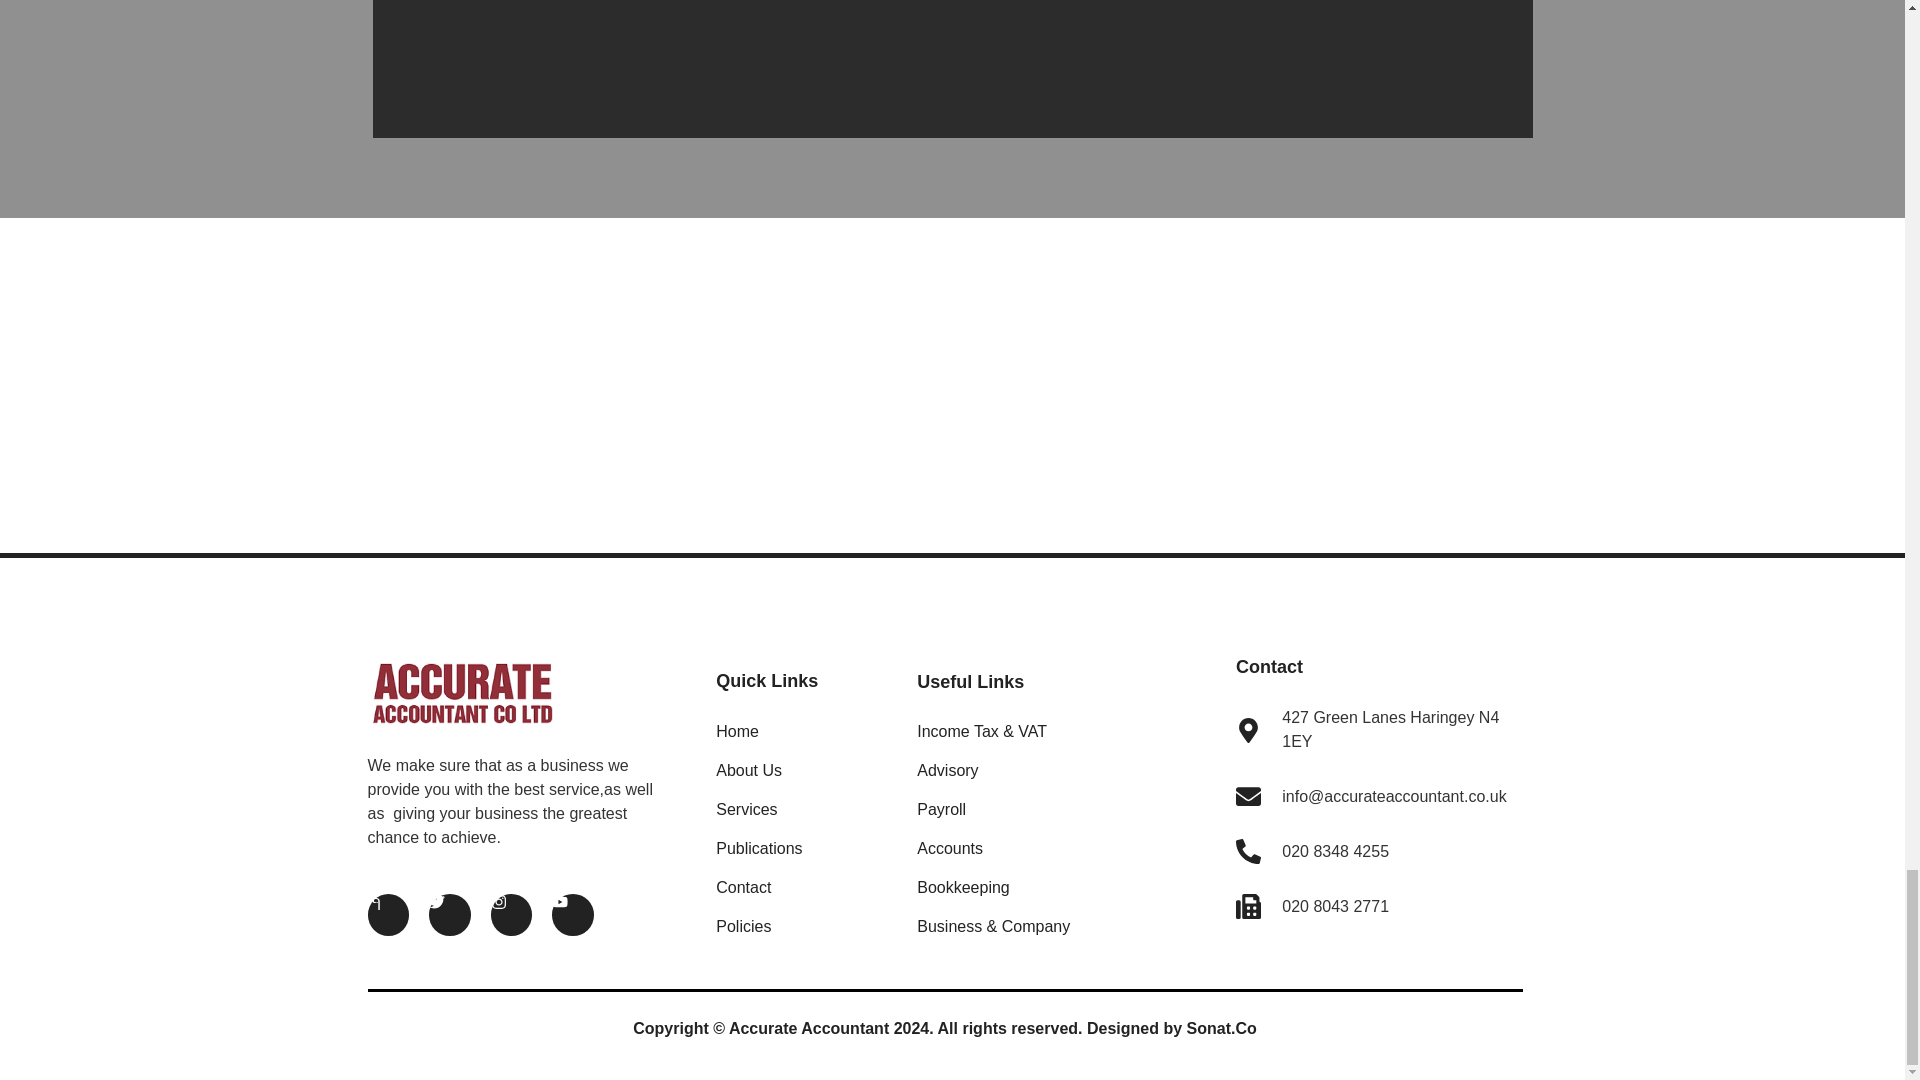 This screenshot has width=1920, height=1080. I want to click on Publications, so click(802, 848).